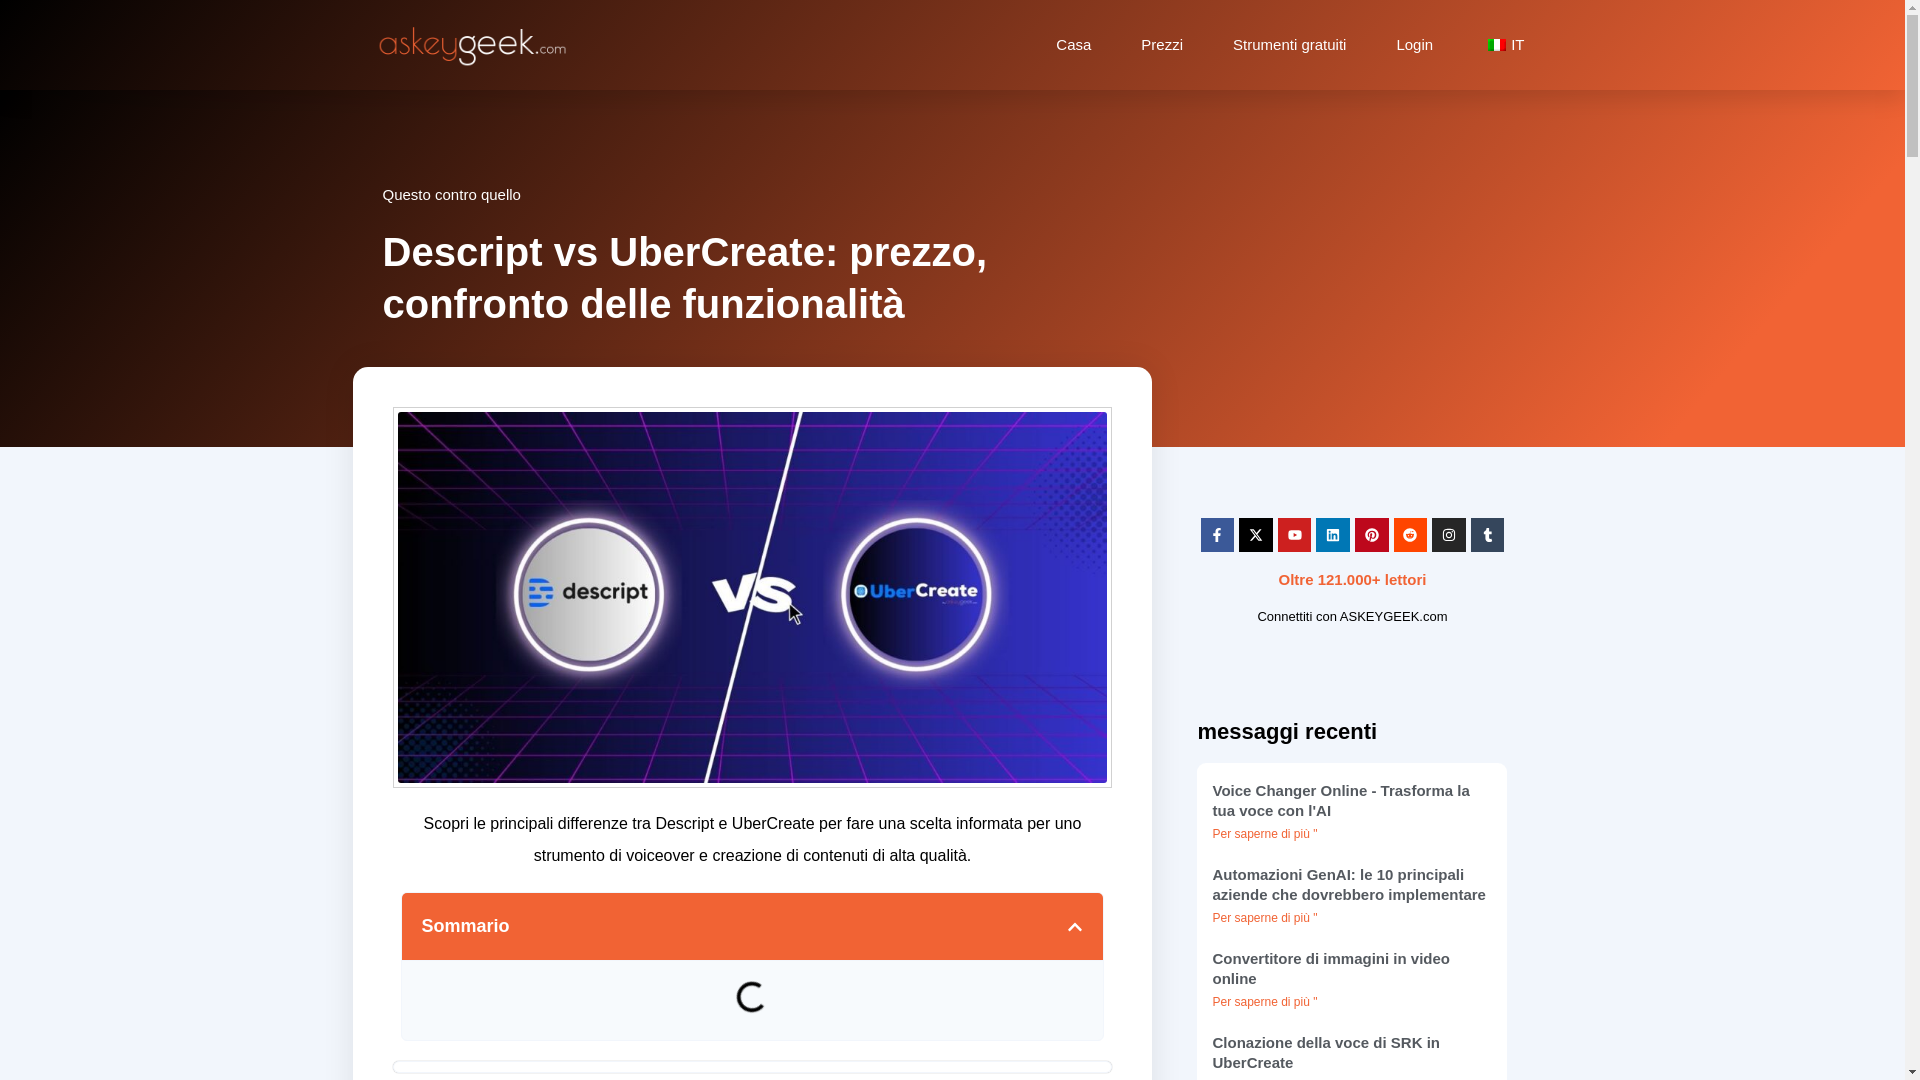 The height and width of the screenshot is (1080, 1920). Describe the element at coordinates (1288, 44) in the screenshot. I see `Strumenti gratuiti` at that location.